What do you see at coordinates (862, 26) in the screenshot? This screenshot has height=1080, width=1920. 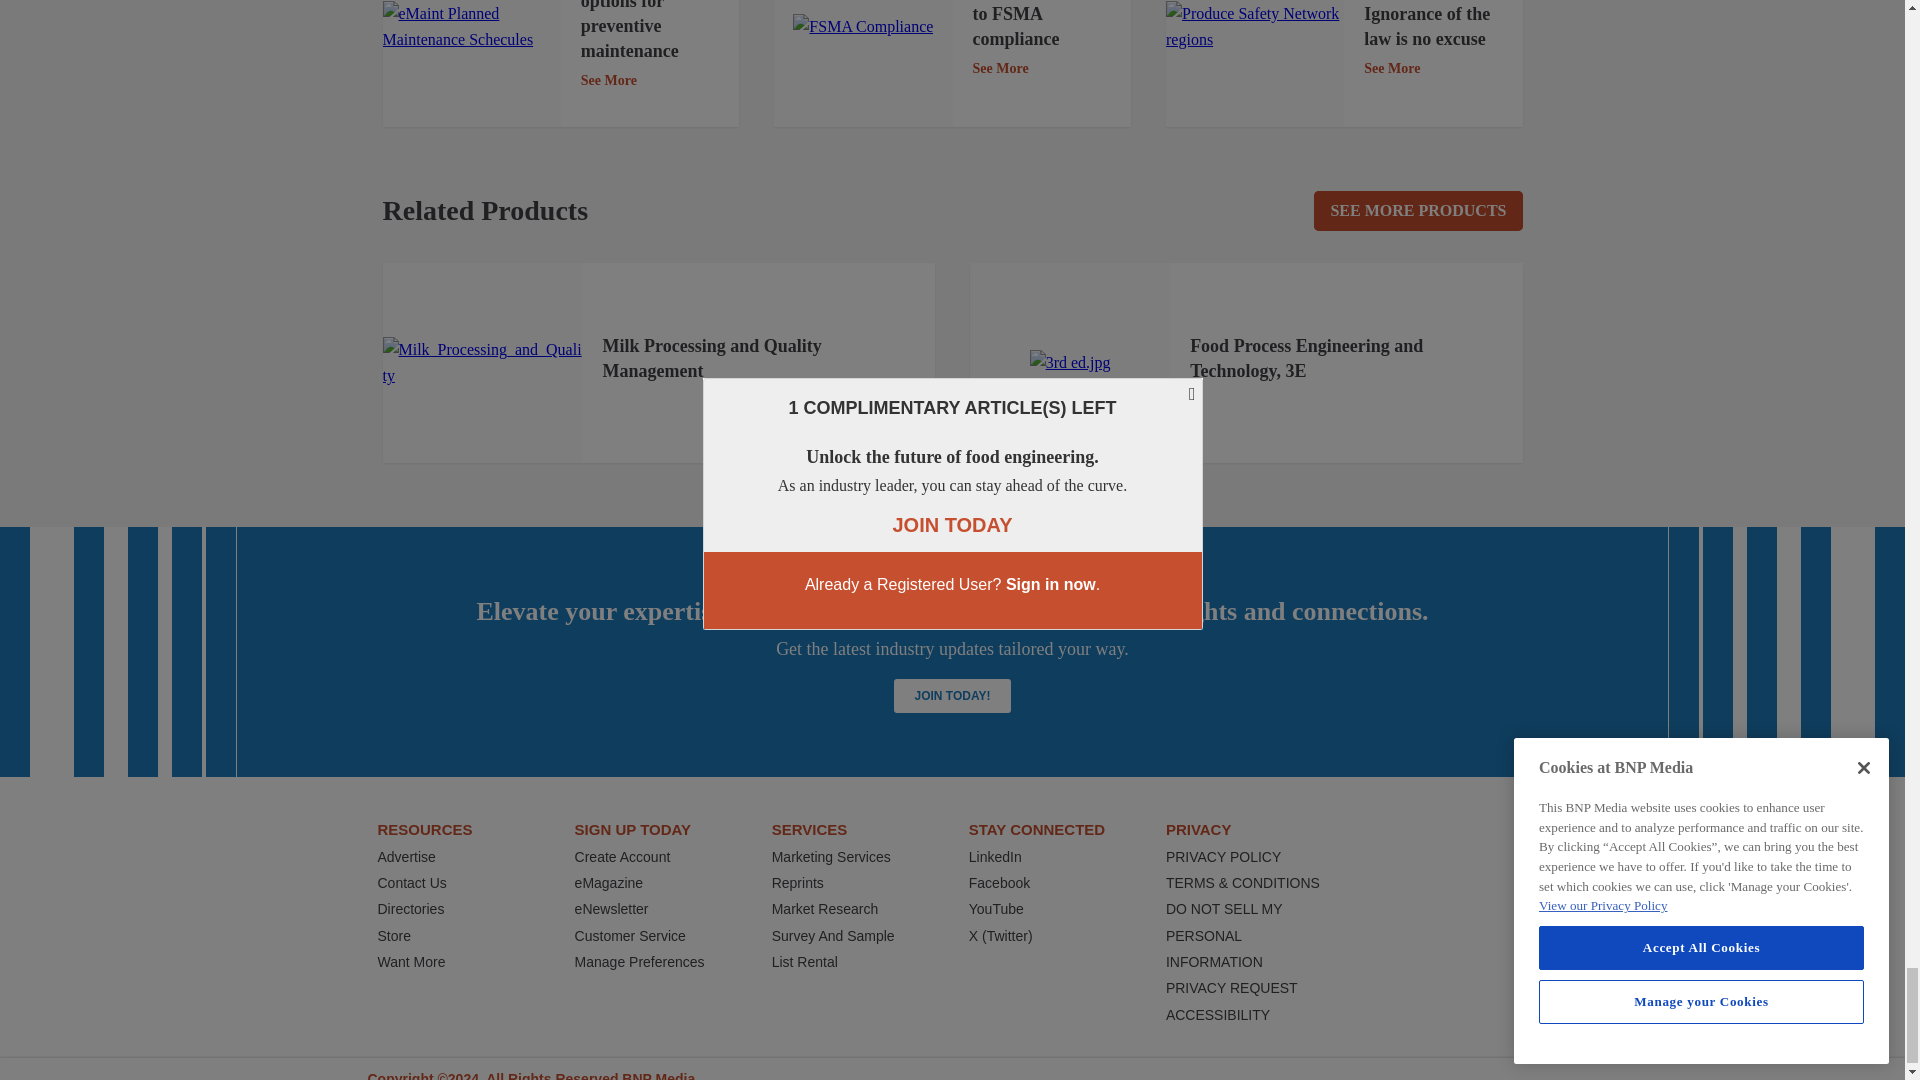 I see `FSMA Compliance` at bounding box center [862, 26].